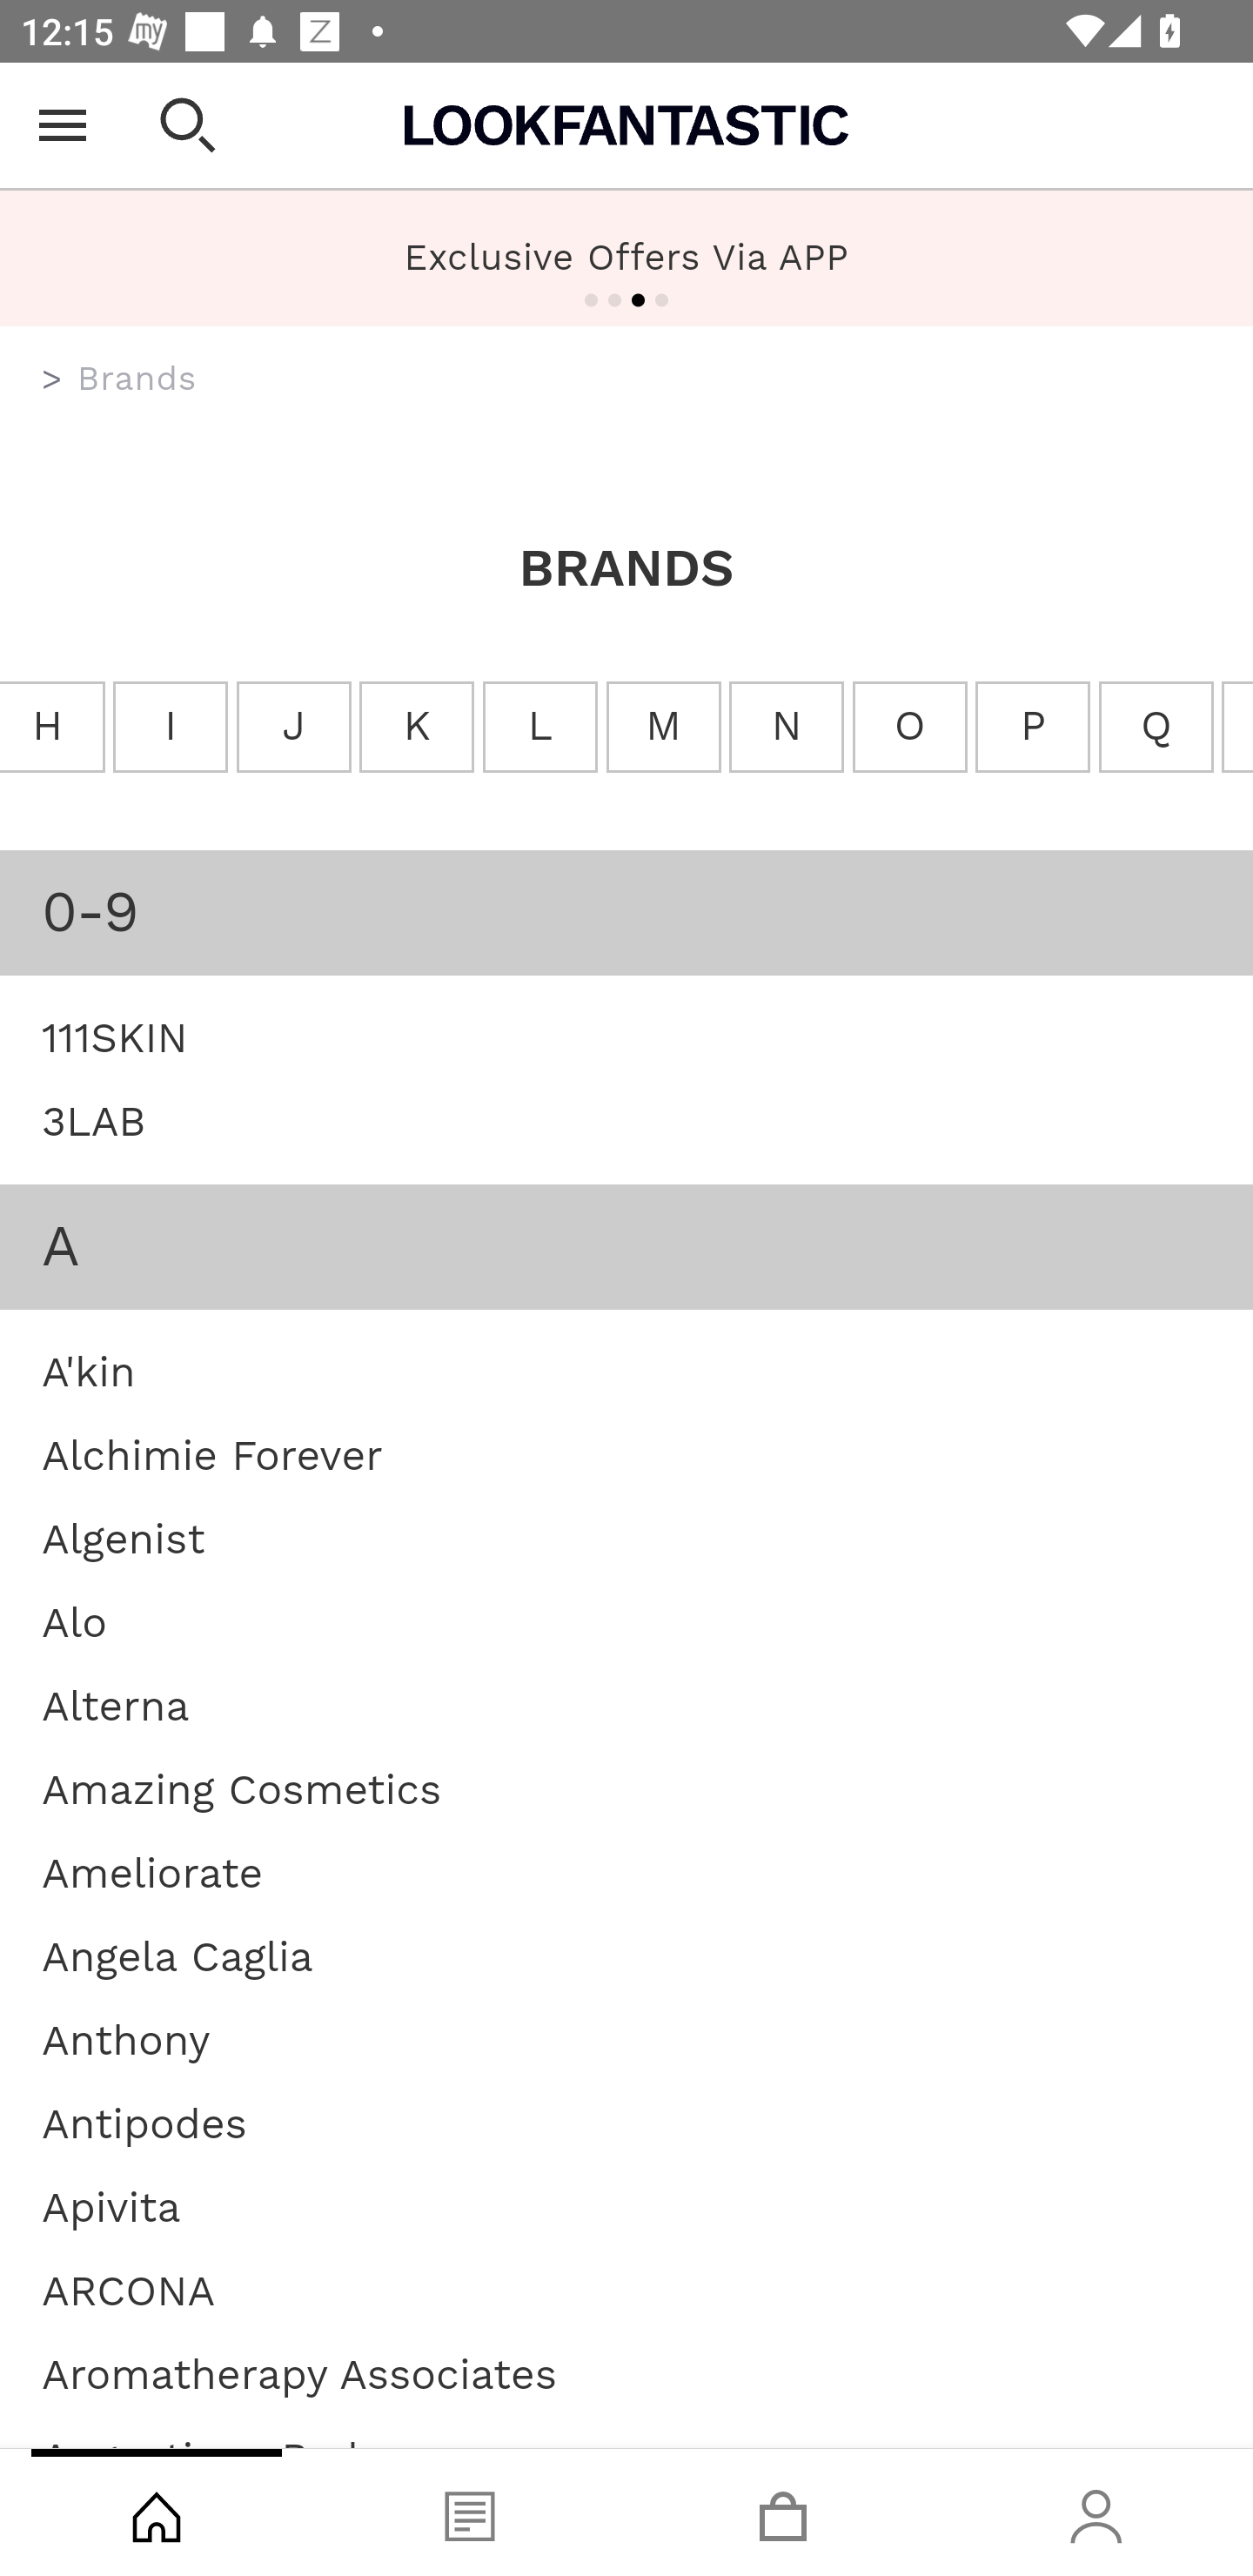  What do you see at coordinates (909, 728) in the screenshot?
I see `O` at bounding box center [909, 728].